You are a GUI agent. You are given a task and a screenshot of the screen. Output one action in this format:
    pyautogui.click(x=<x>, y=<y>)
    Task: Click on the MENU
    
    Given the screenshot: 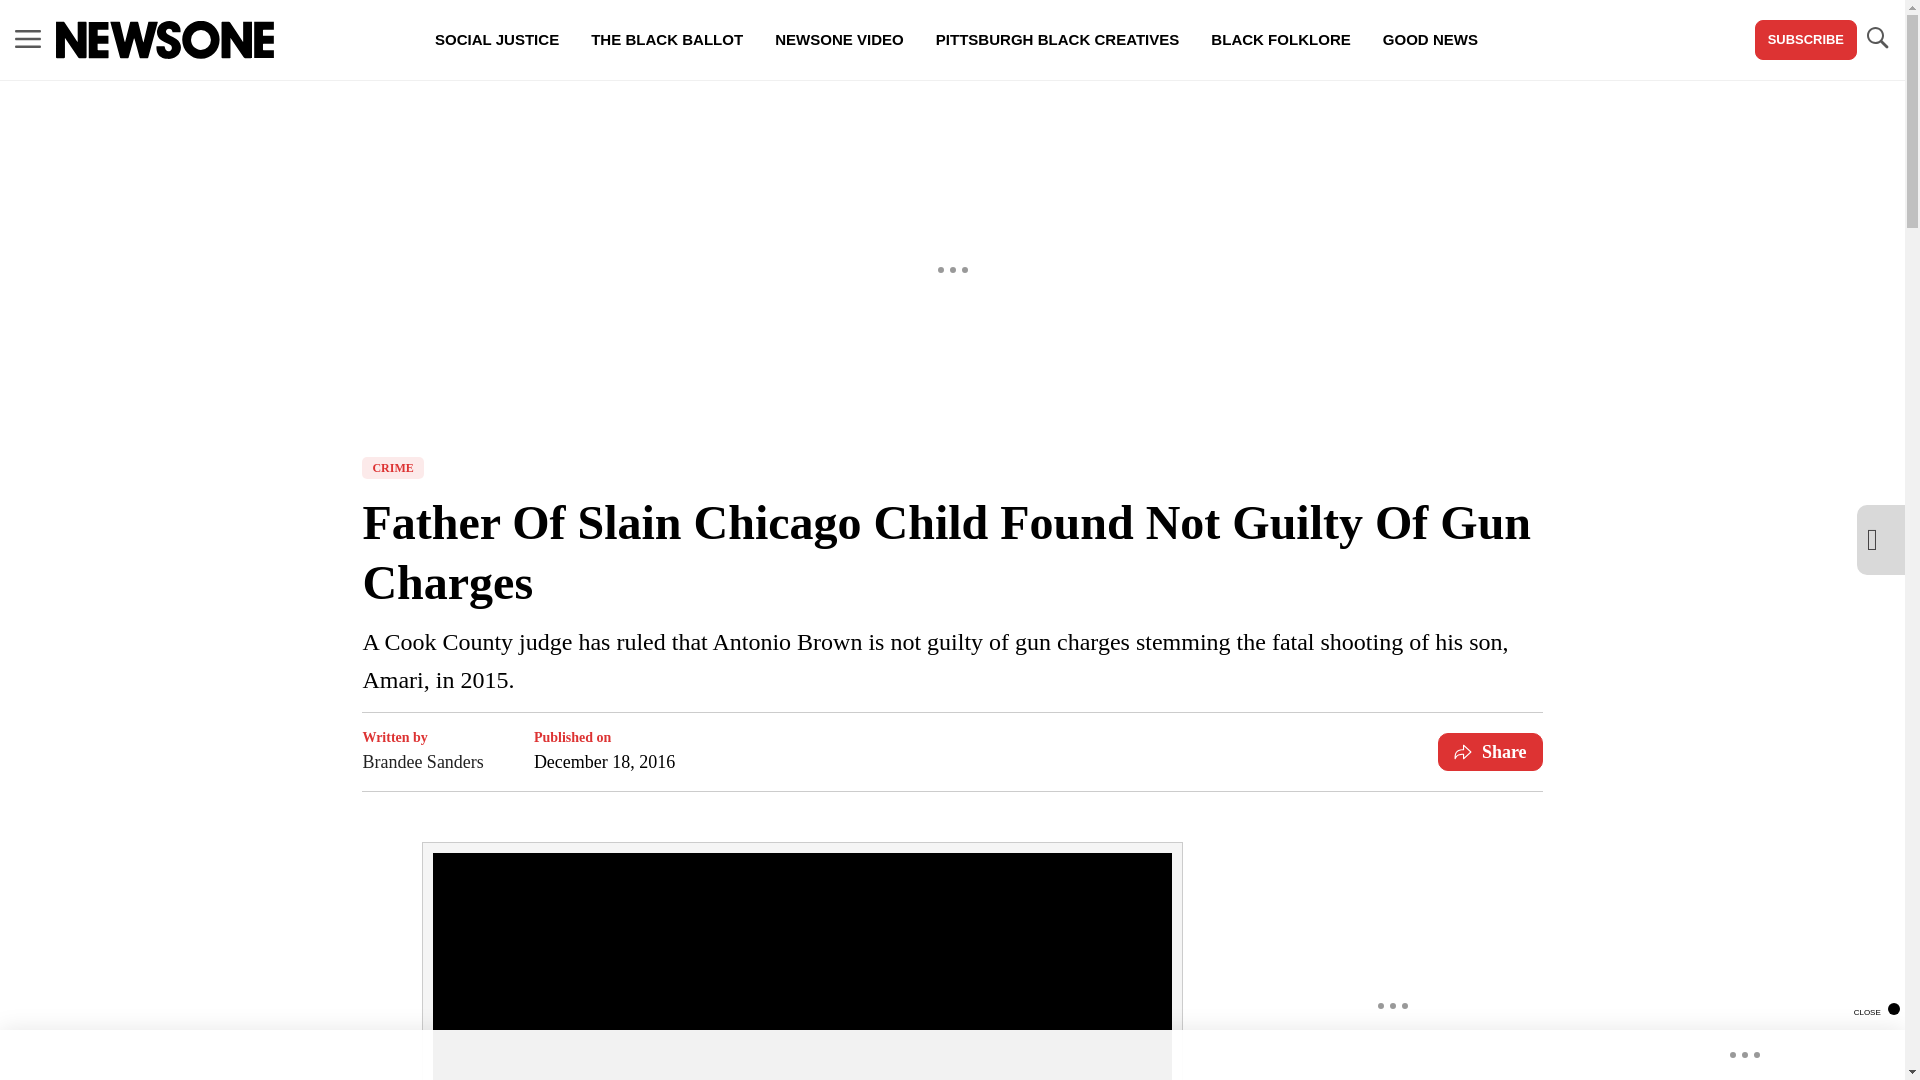 What is the action you would take?
    pyautogui.click(x=28, y=40)
    